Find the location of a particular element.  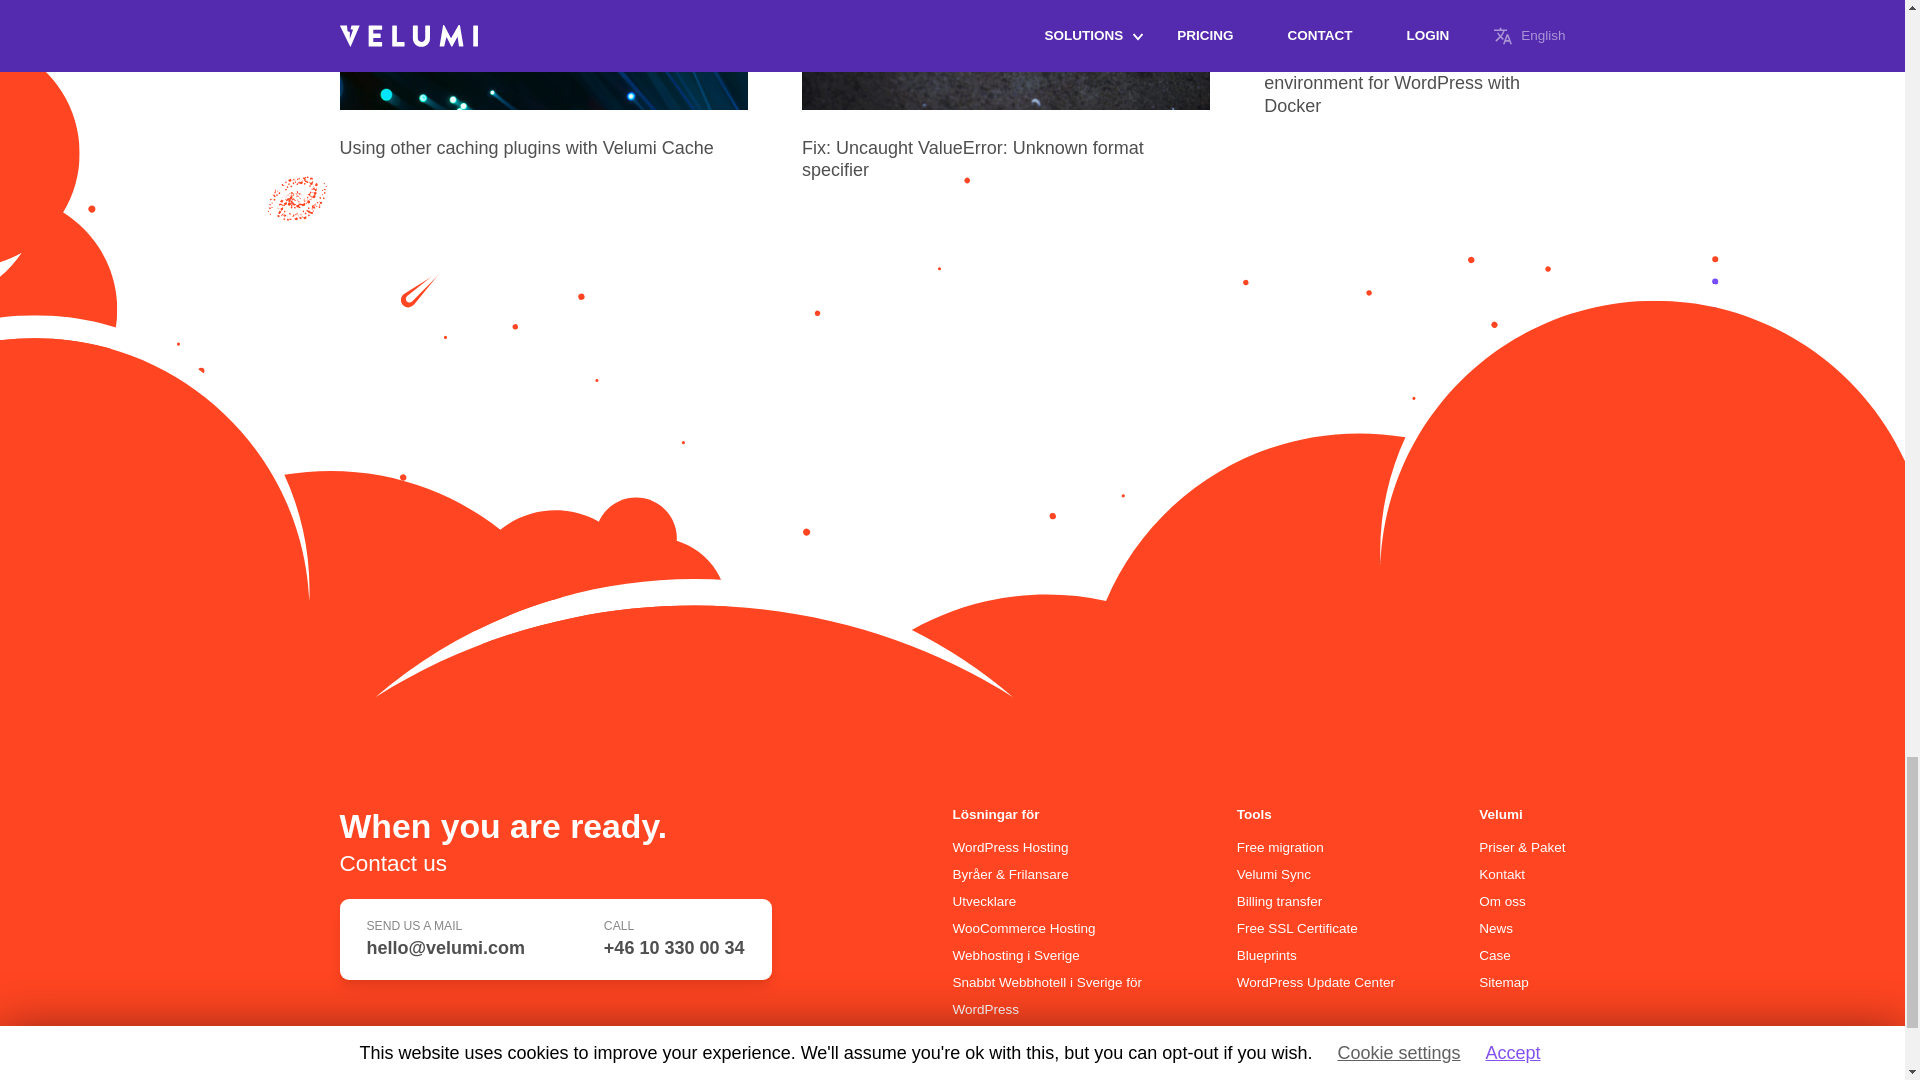

Using other caching plugins with Velumi Cache is located at coordinates (526, 148).